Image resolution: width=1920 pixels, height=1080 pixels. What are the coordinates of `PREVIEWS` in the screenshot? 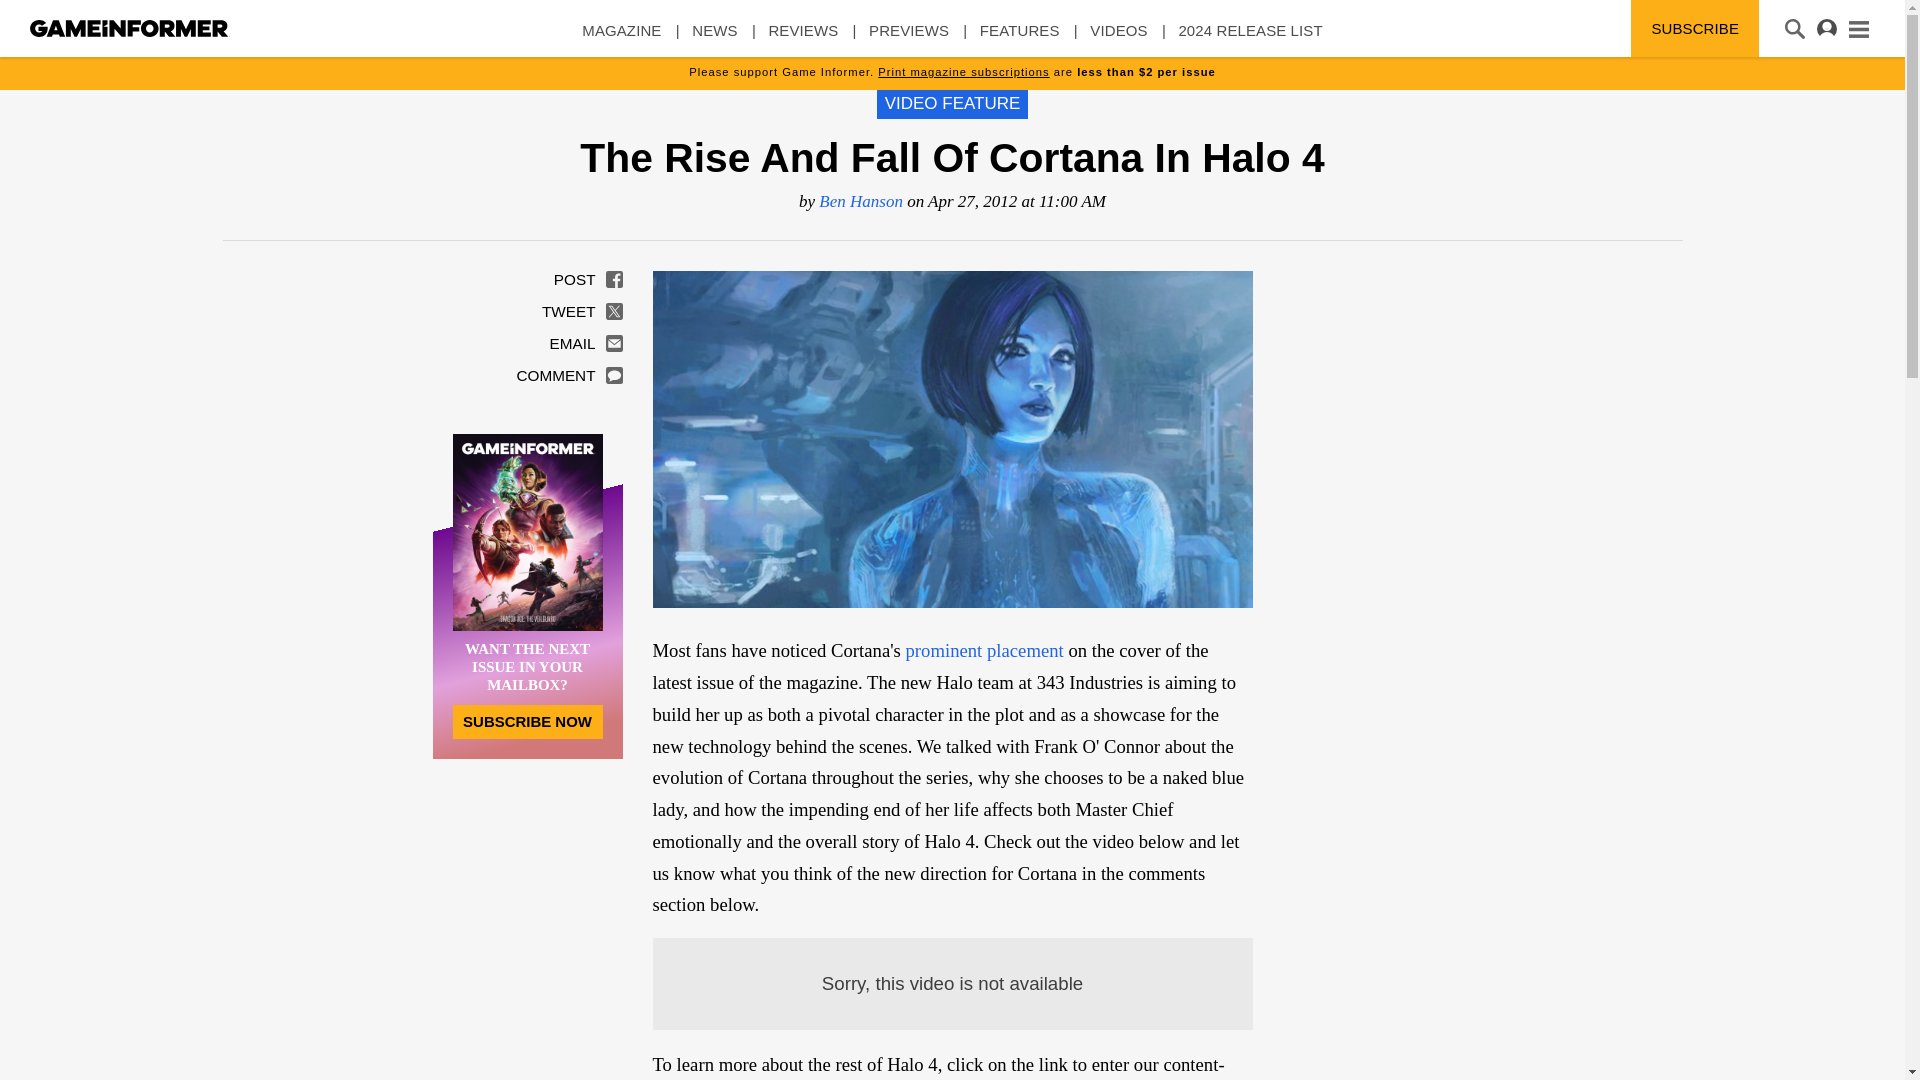 It's located at (908, 39).